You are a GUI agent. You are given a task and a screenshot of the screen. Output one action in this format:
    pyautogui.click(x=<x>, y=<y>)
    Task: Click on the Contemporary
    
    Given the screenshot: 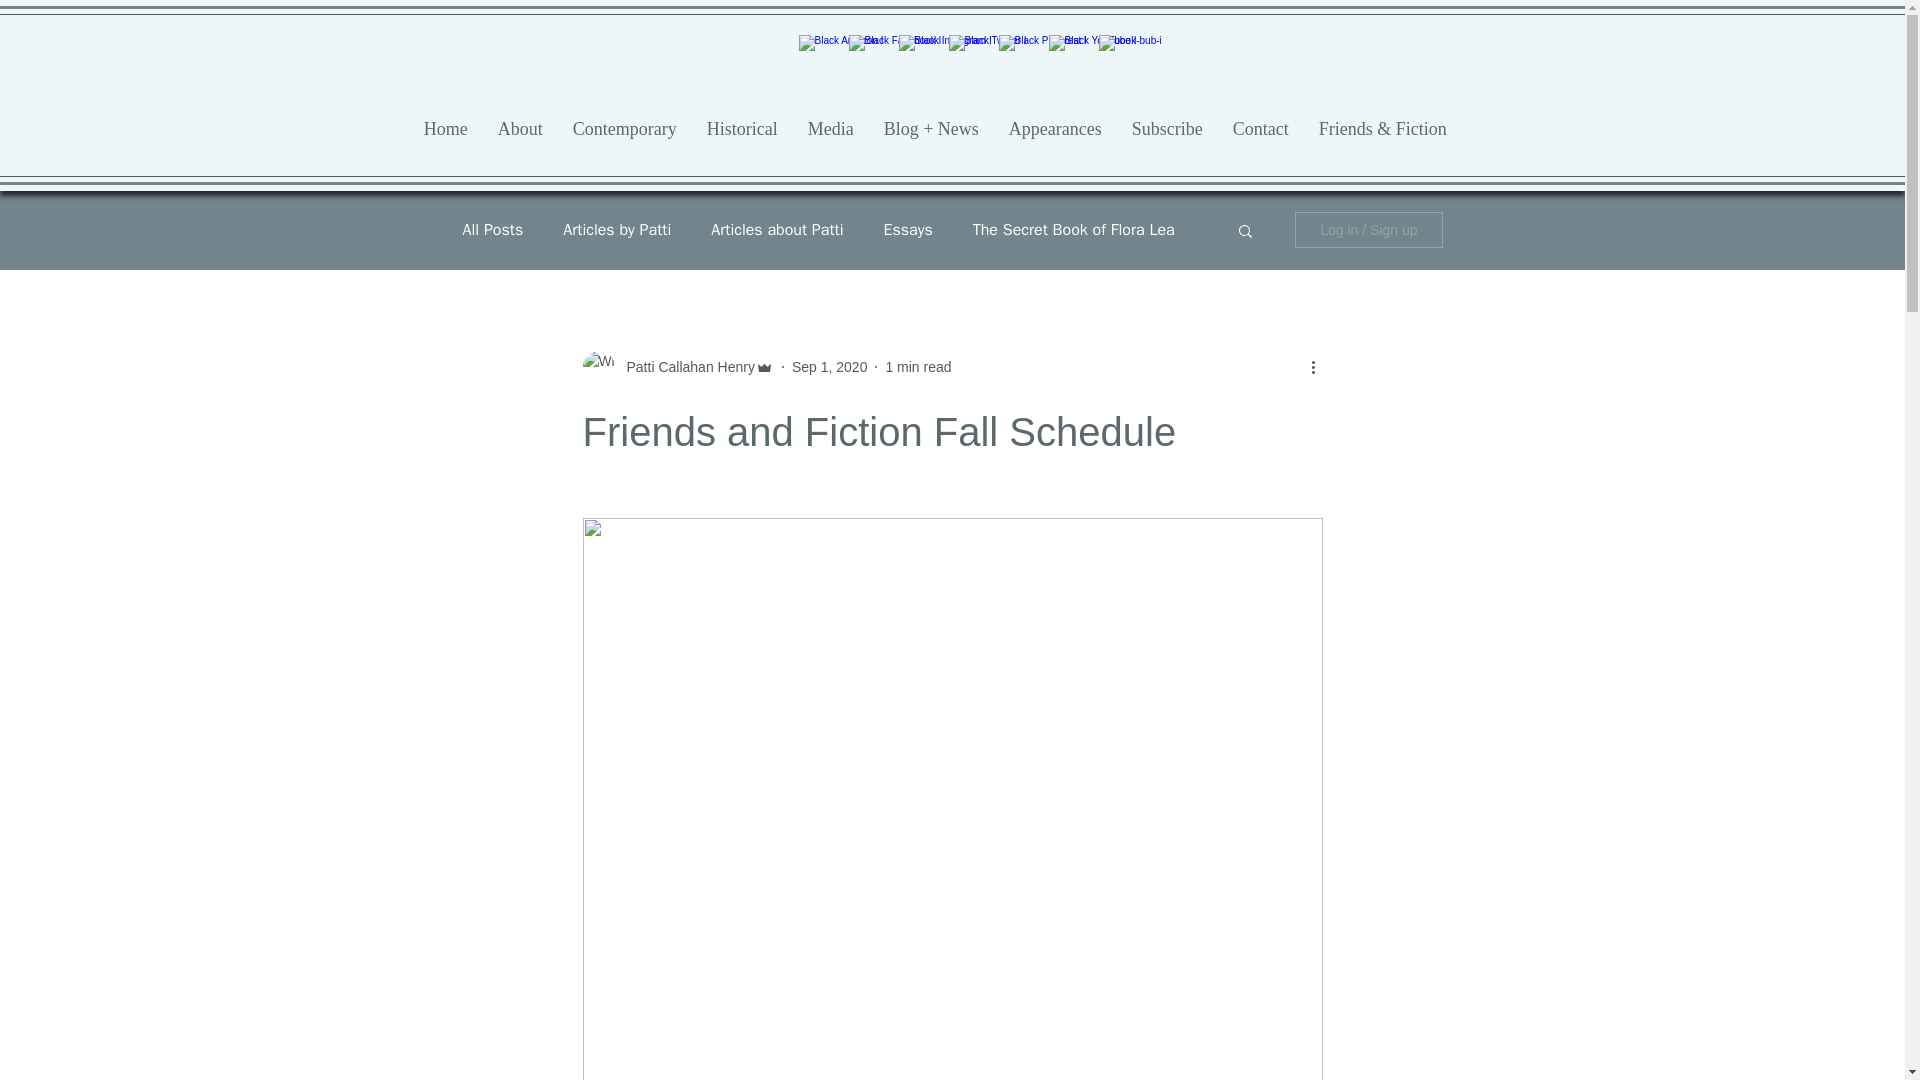 What is the action you would take?
    pyautogui.click(x=624, y=136)
    